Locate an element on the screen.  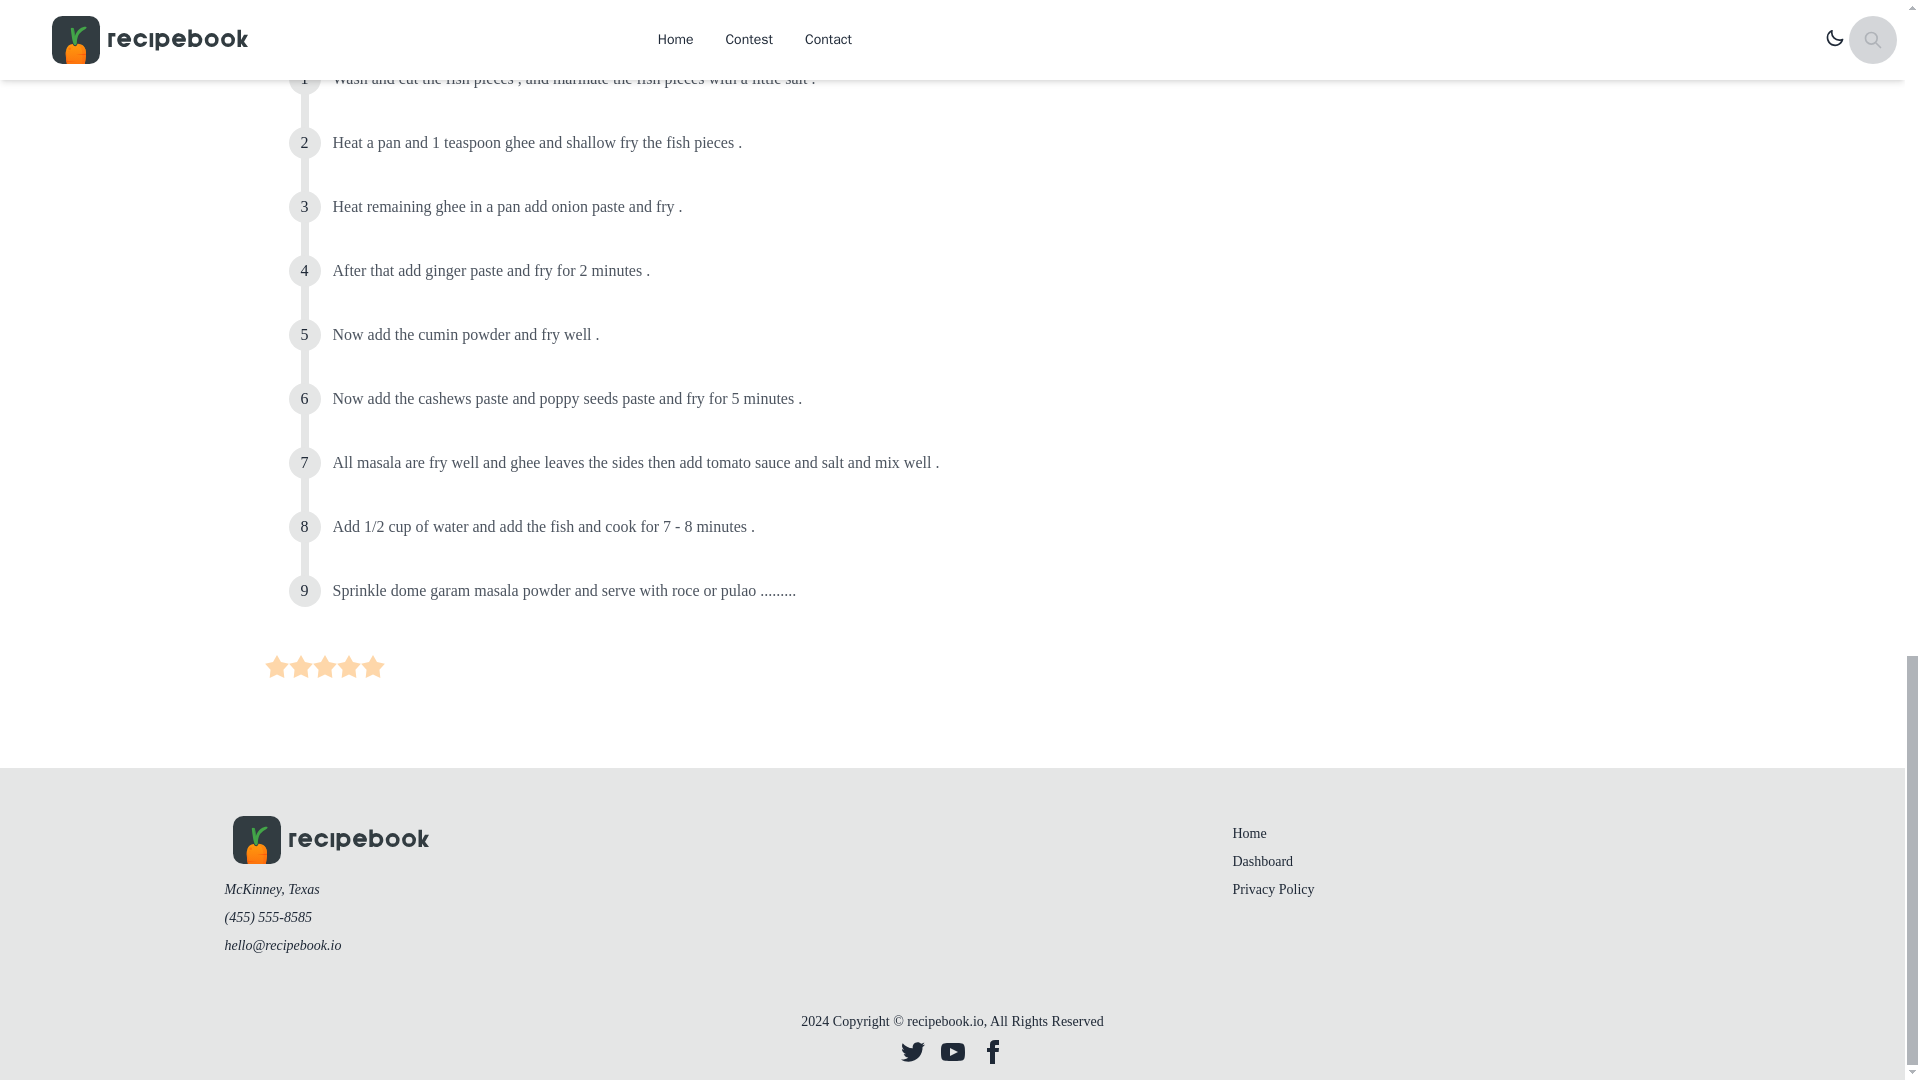
on is located at coordinates (300, 666).